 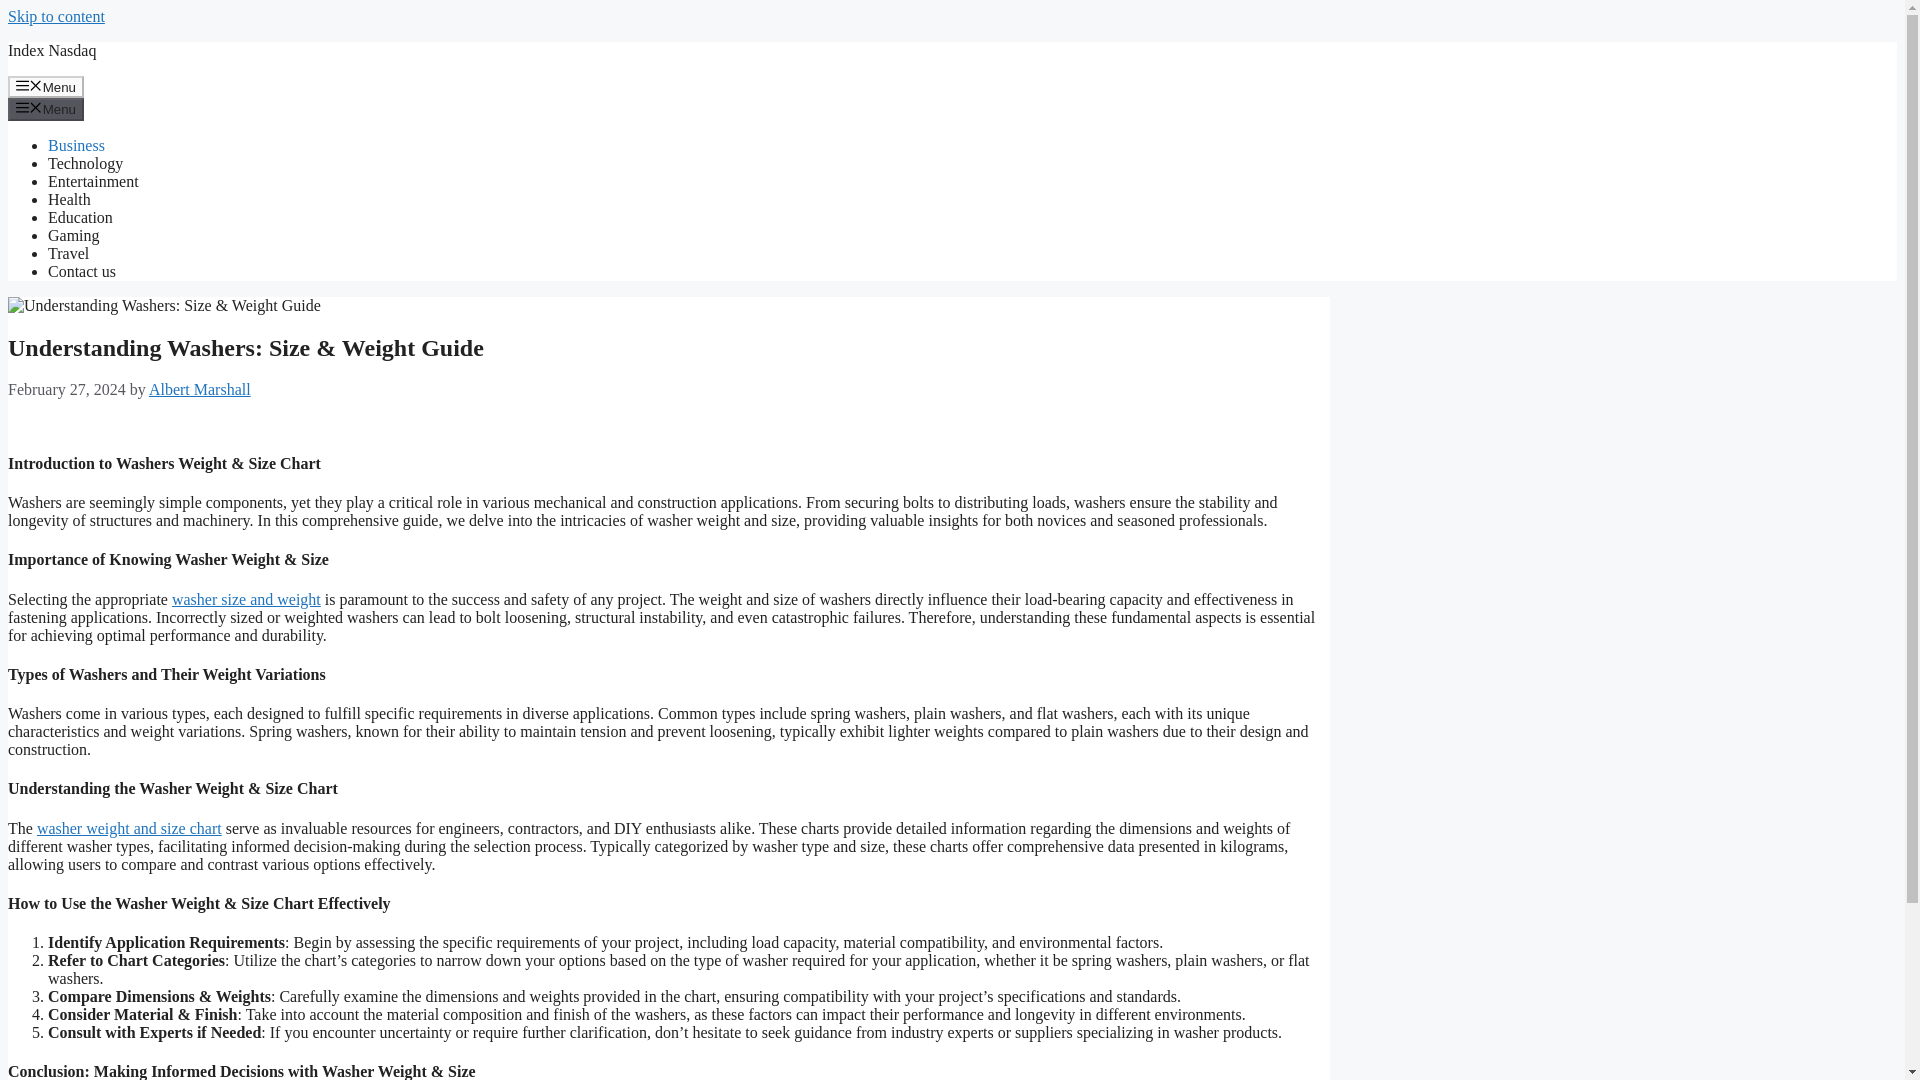 What do you see at coordinates (82, 271) in the screenshot?
I see `Contact us` at bounding box center [82, 271].